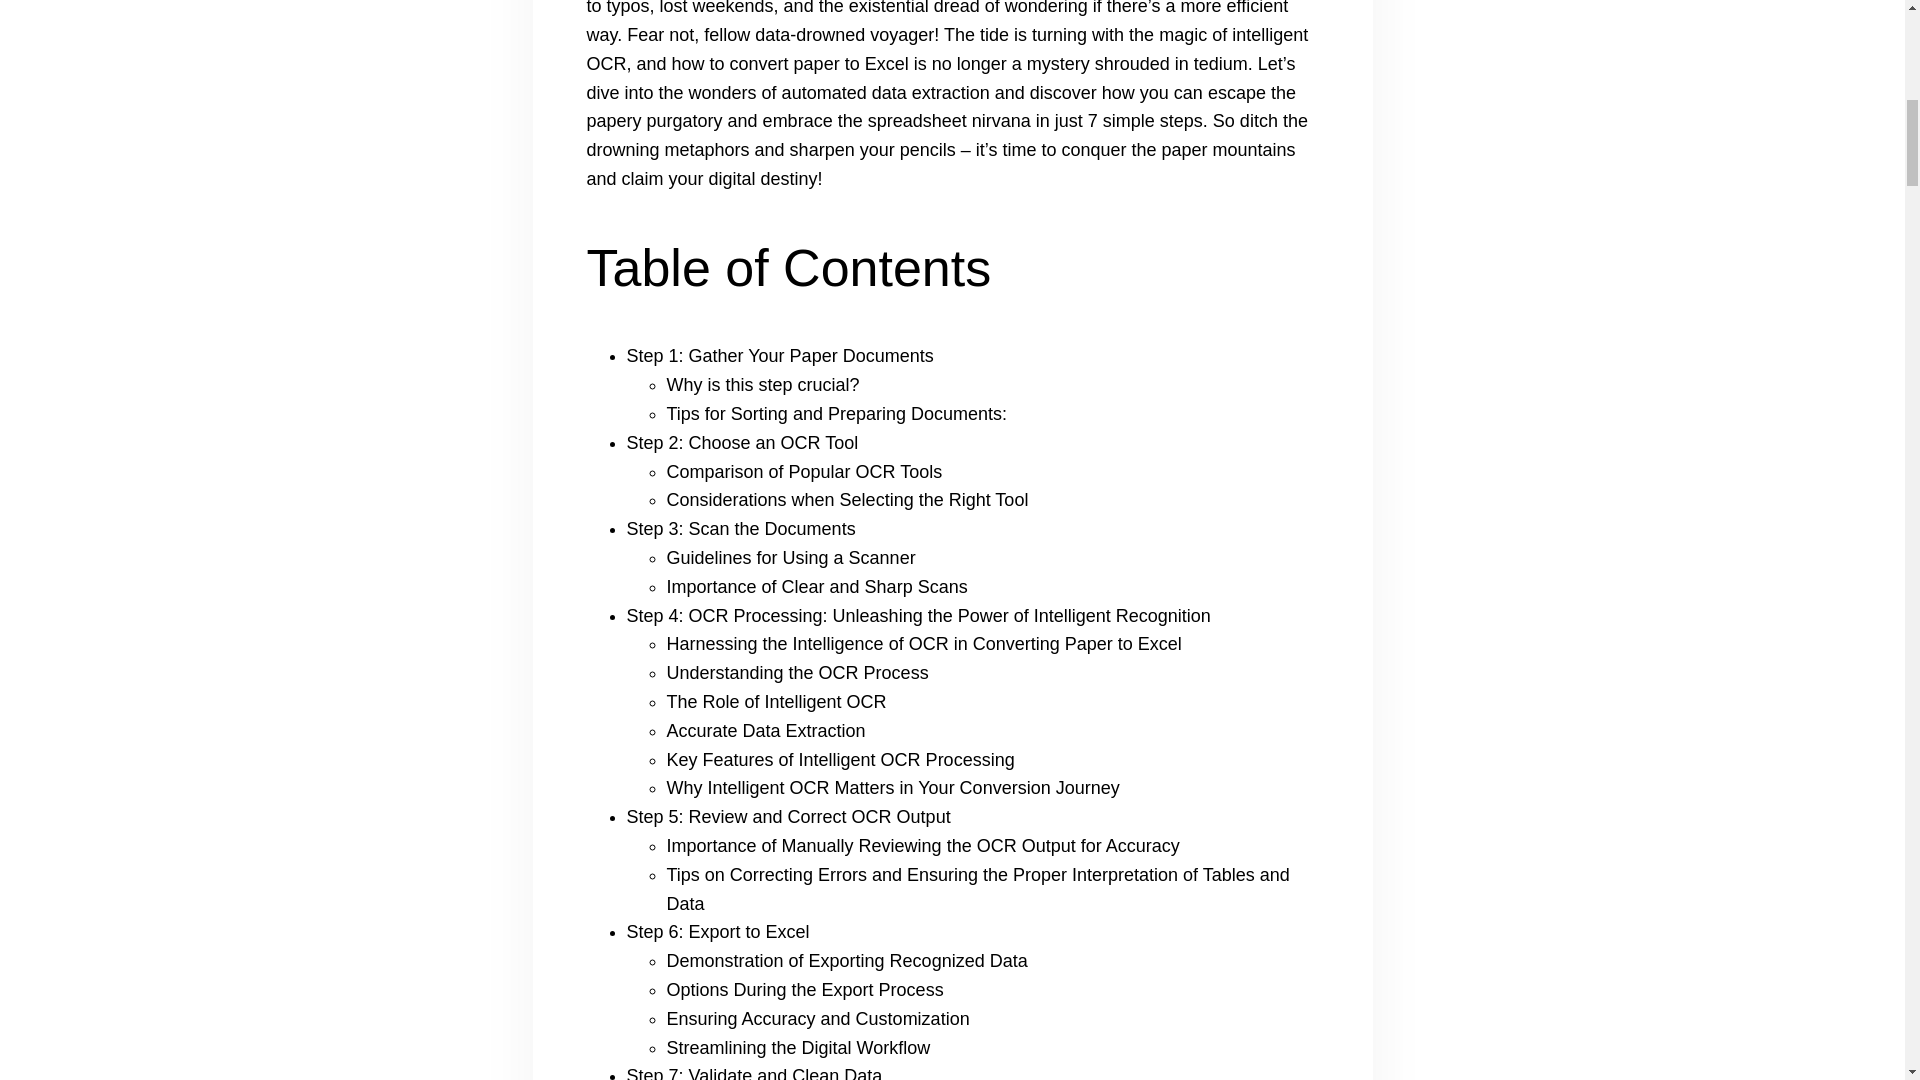 Image resolution: width=1920 pixels, height=1080 pixels. I want to click on Step 1: Gather Your Paper Documents, so click(779, 356).